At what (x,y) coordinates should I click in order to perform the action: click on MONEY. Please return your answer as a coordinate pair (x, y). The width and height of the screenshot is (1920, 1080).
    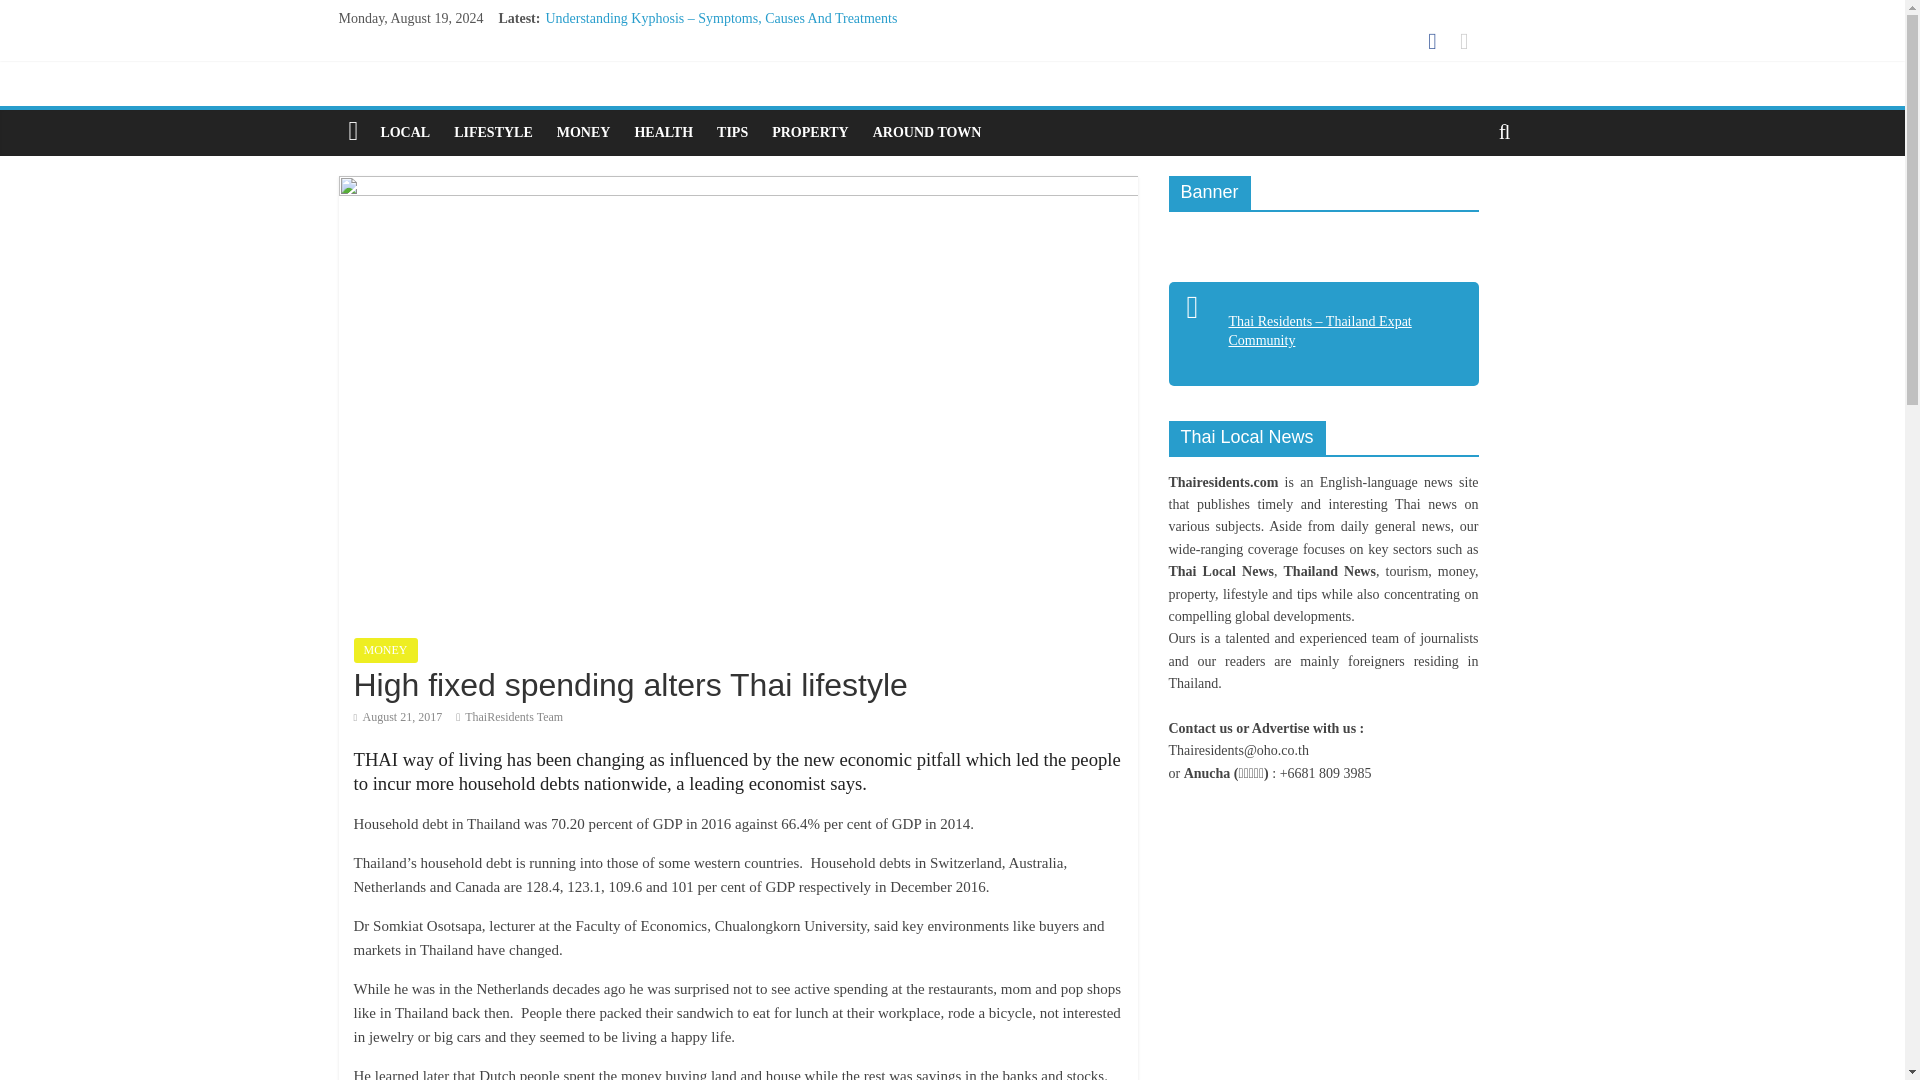
    Looking at the image, I should click on (386, 650).